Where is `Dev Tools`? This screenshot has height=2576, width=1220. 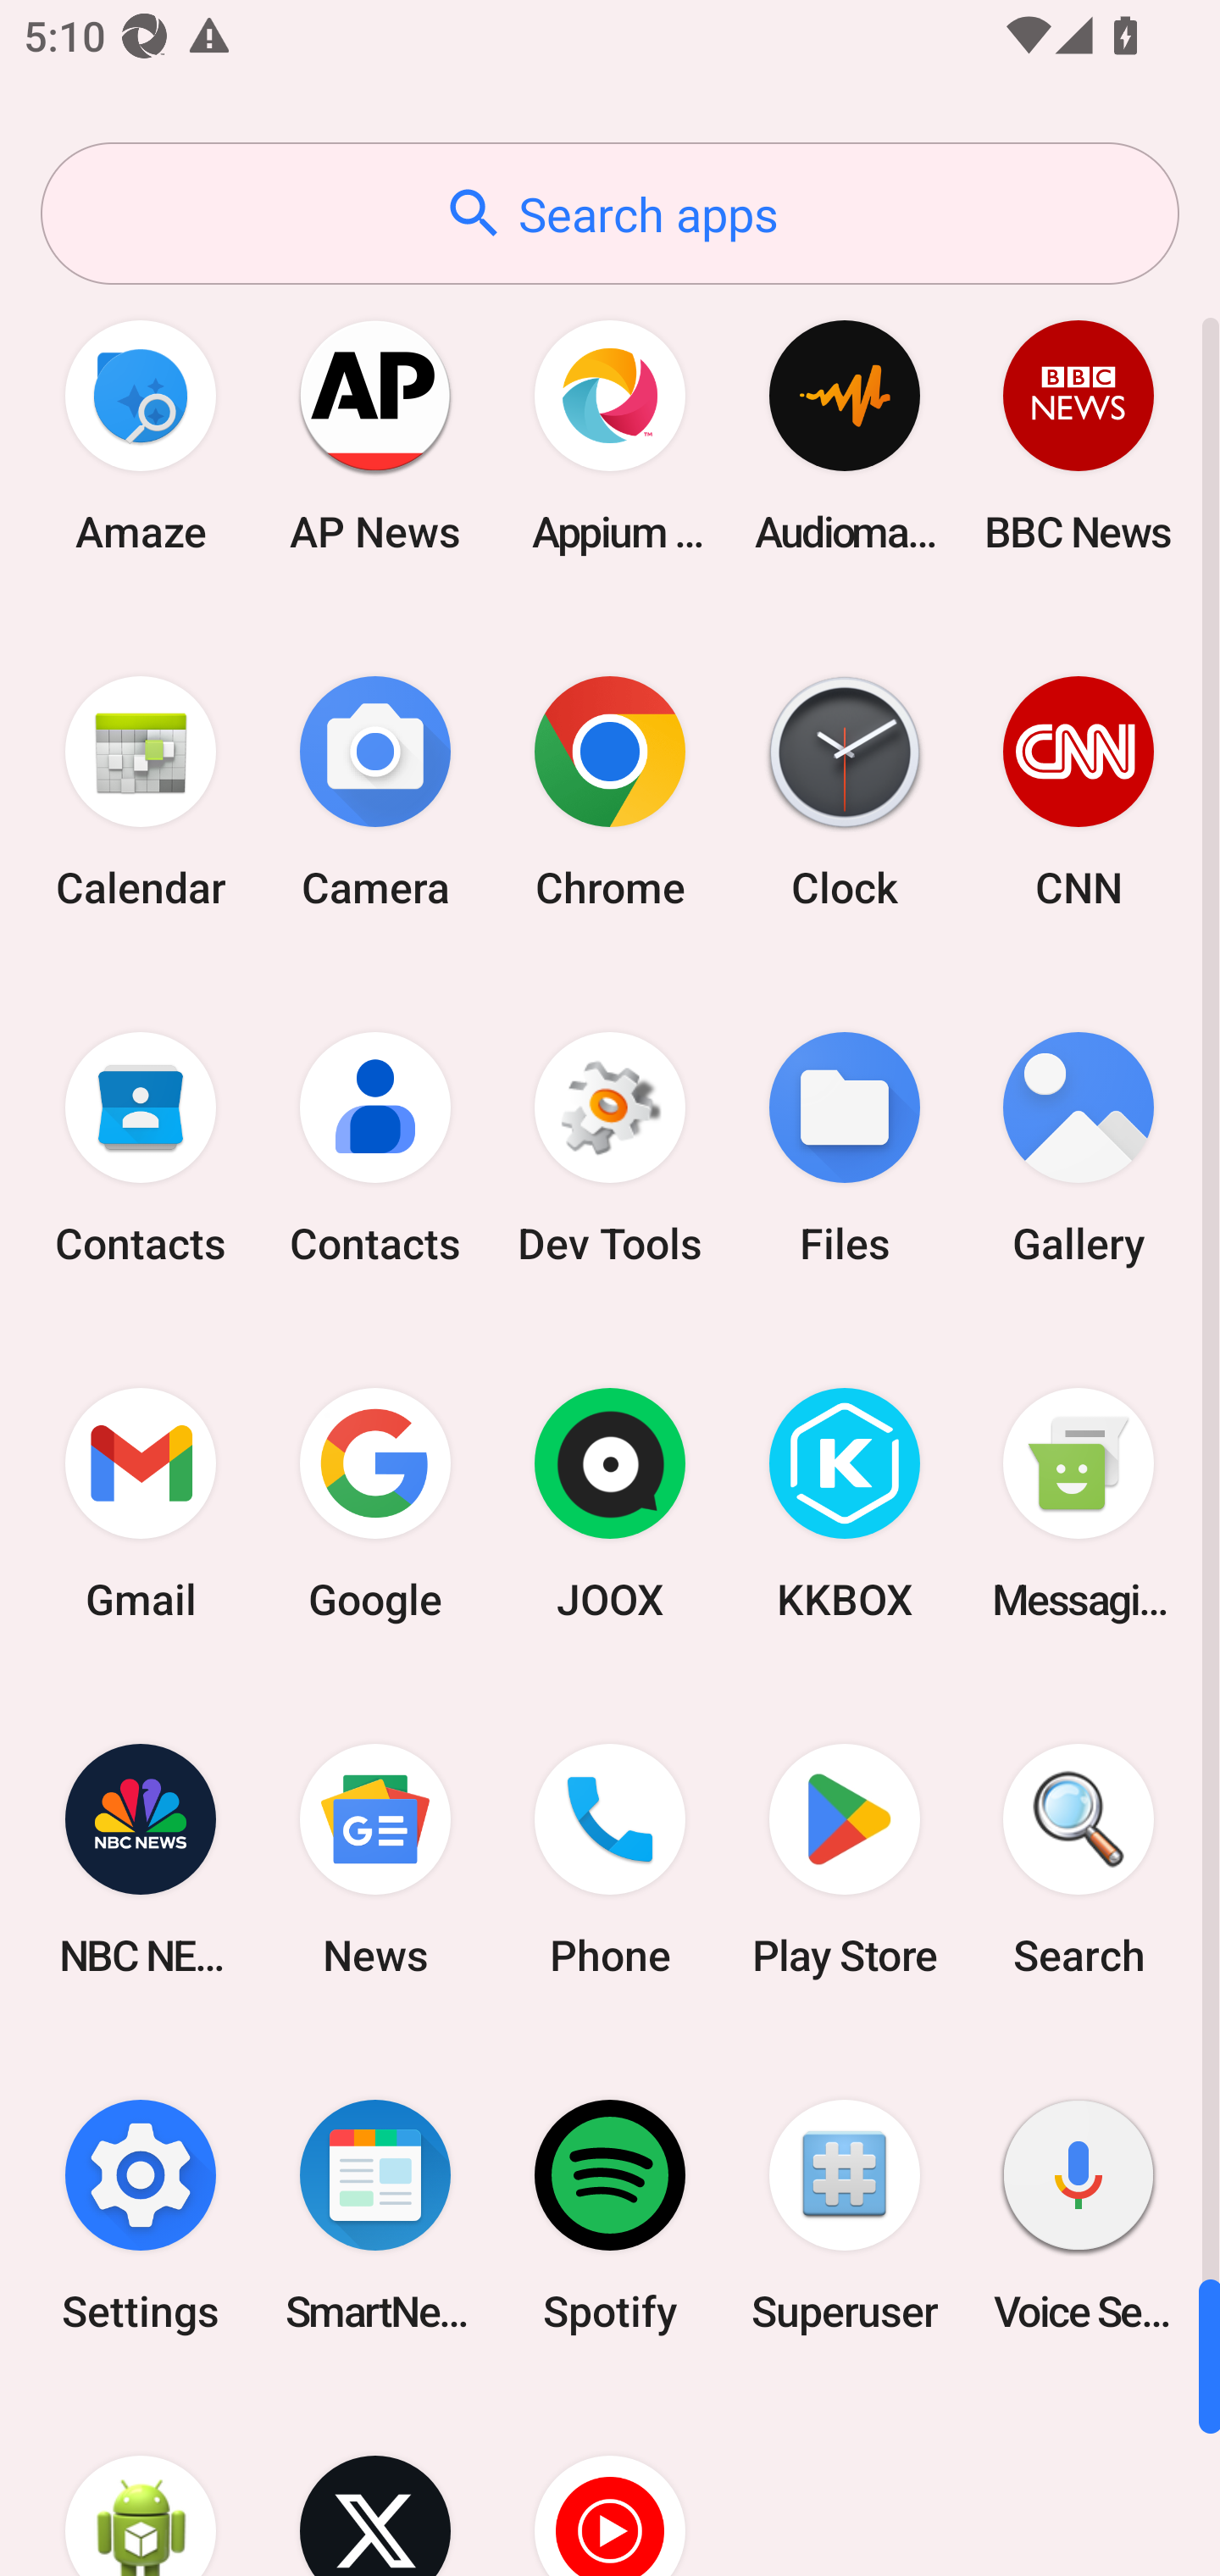 Dev Tools is located at coordinates (610, 1149).